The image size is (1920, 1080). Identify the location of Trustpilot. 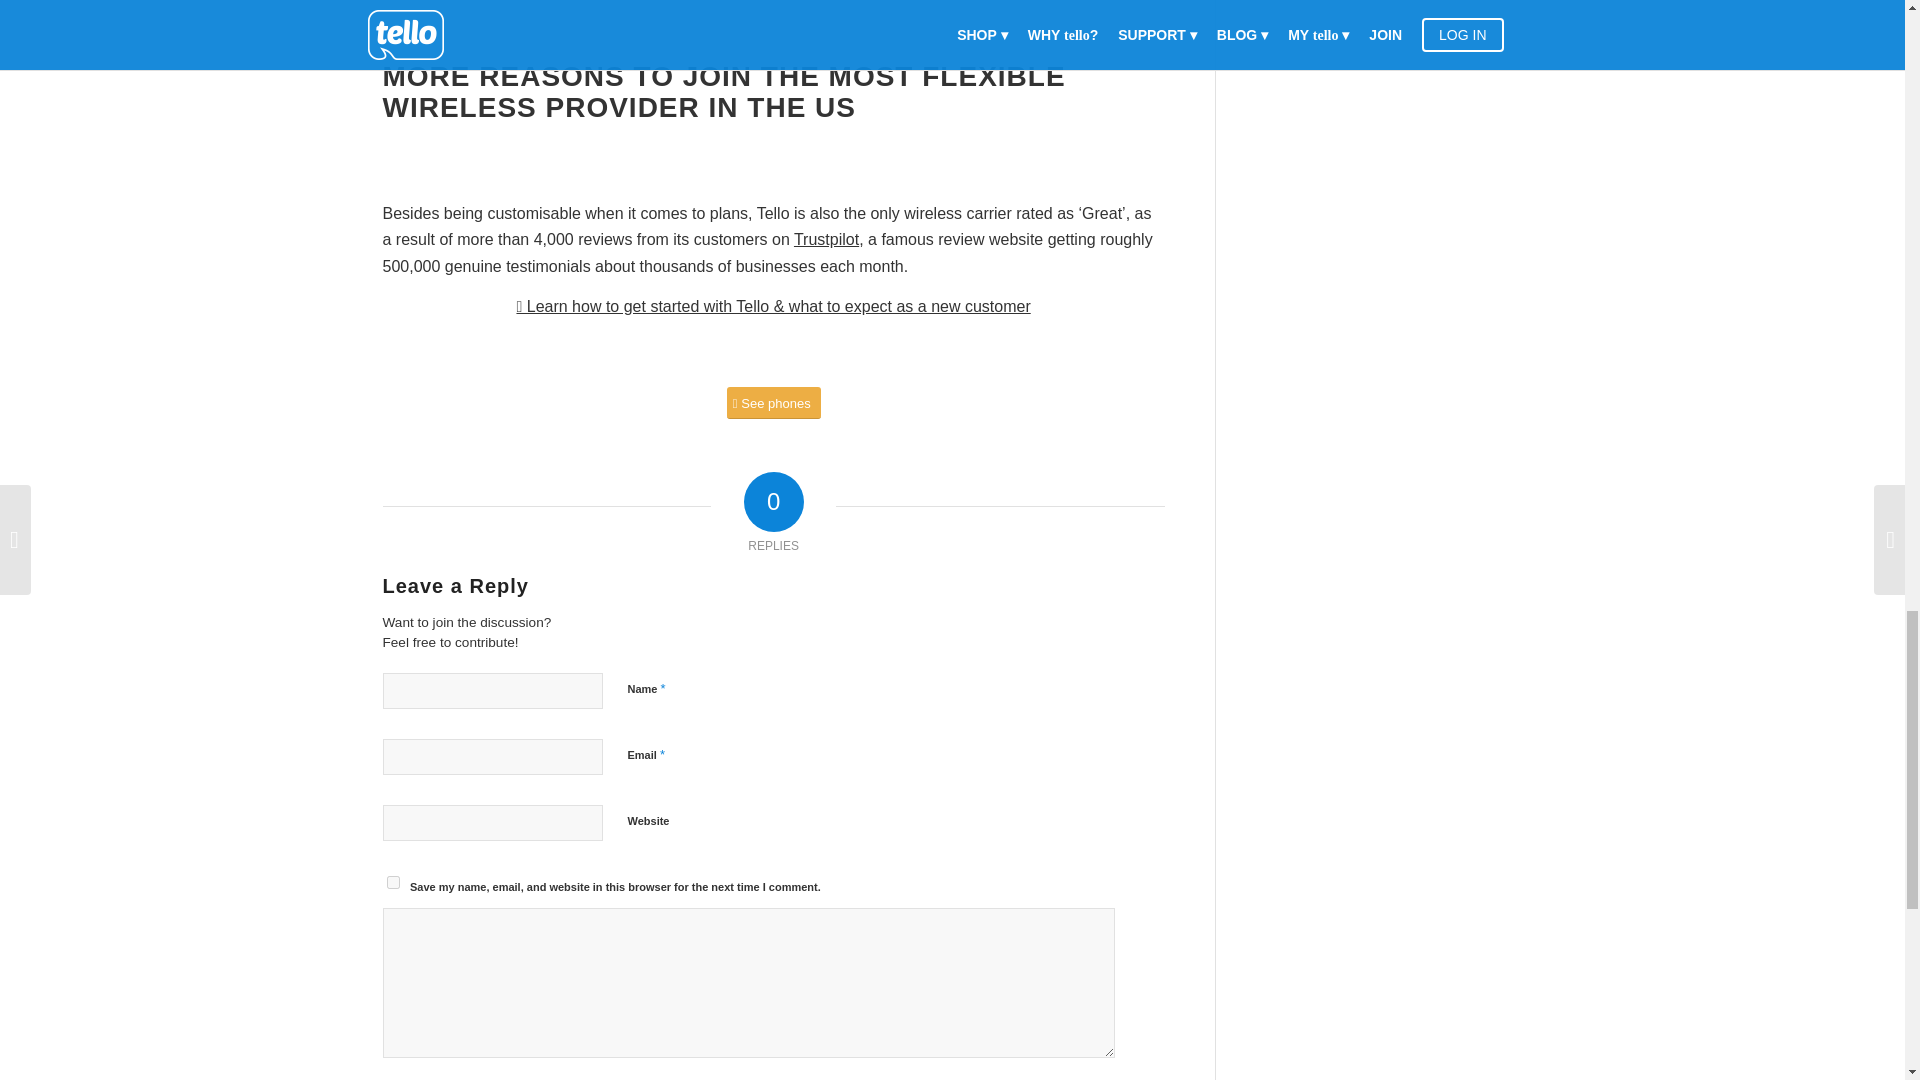
(826, 240).